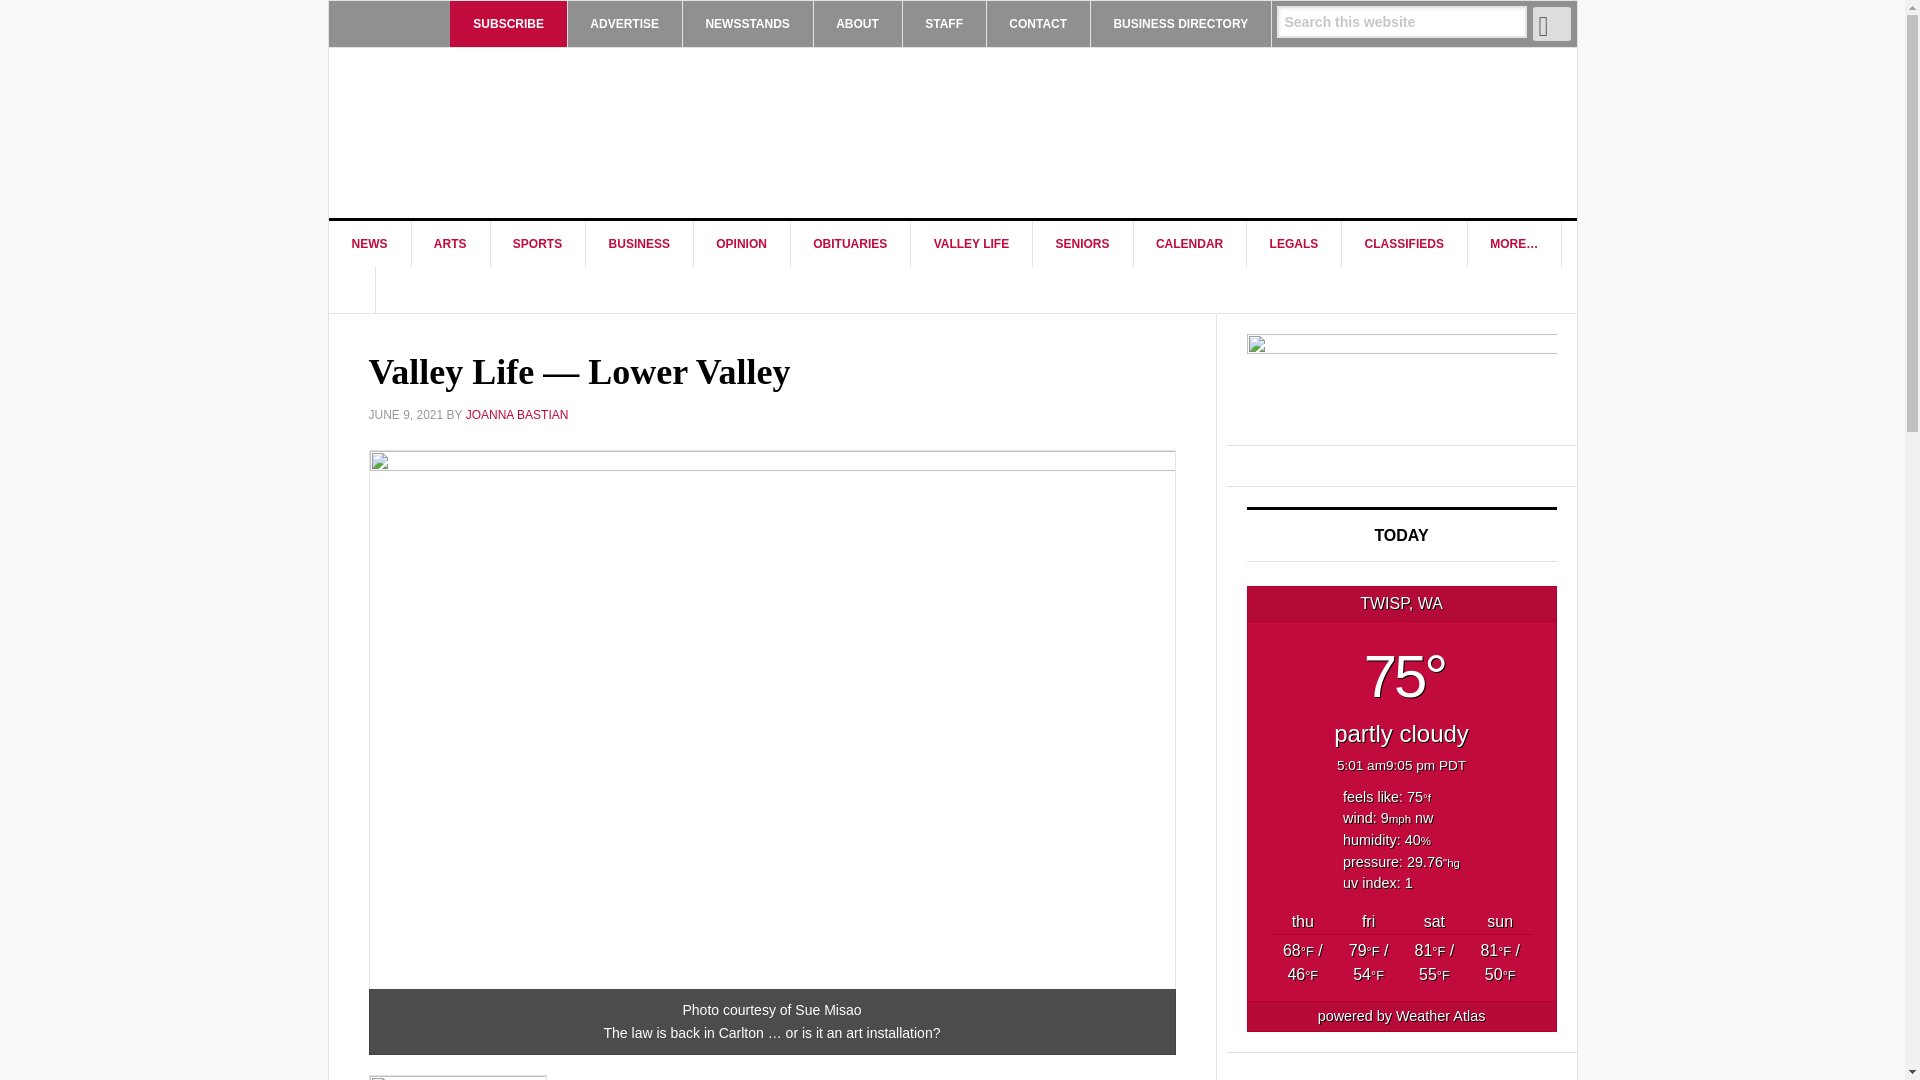 The image size is (1920, 1080). I want to click on LEGALS, so click(1294, 244).